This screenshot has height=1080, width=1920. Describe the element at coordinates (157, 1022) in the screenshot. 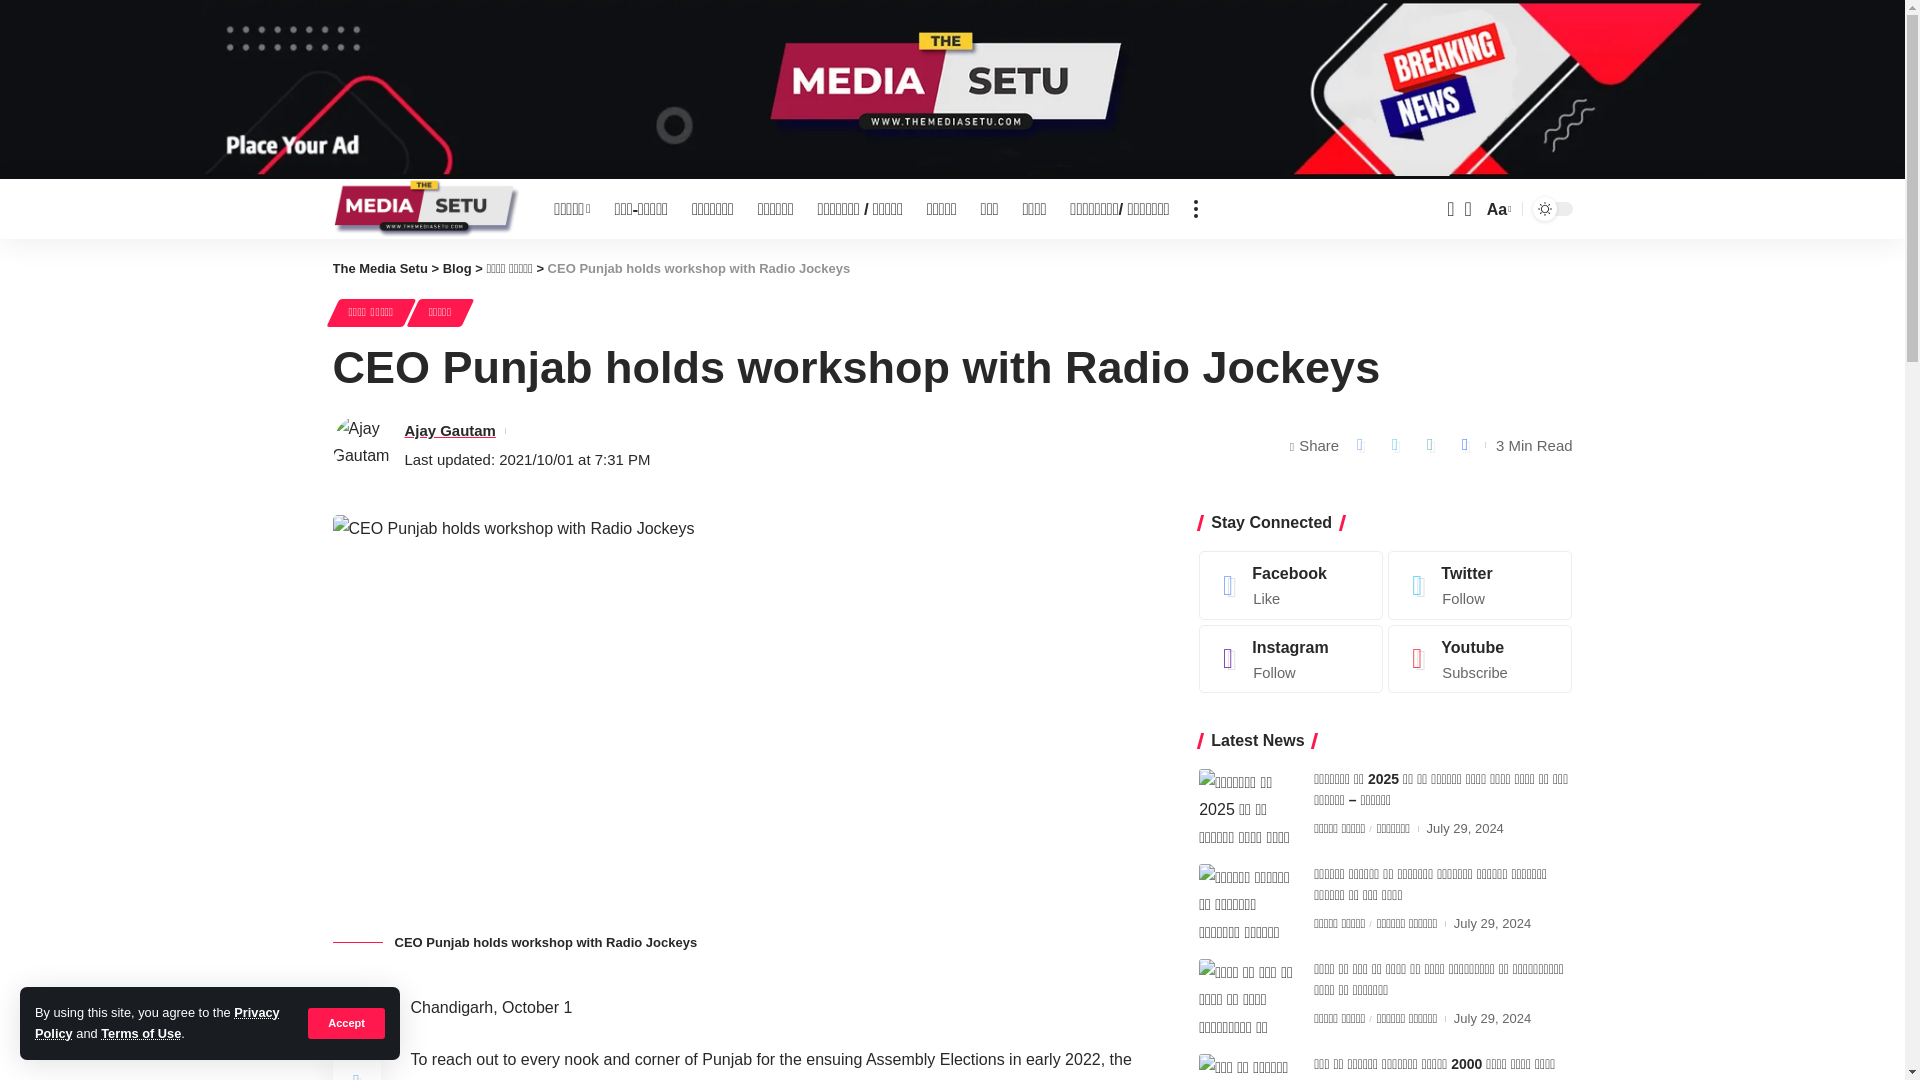

I see `Privacy Policy` at that location.